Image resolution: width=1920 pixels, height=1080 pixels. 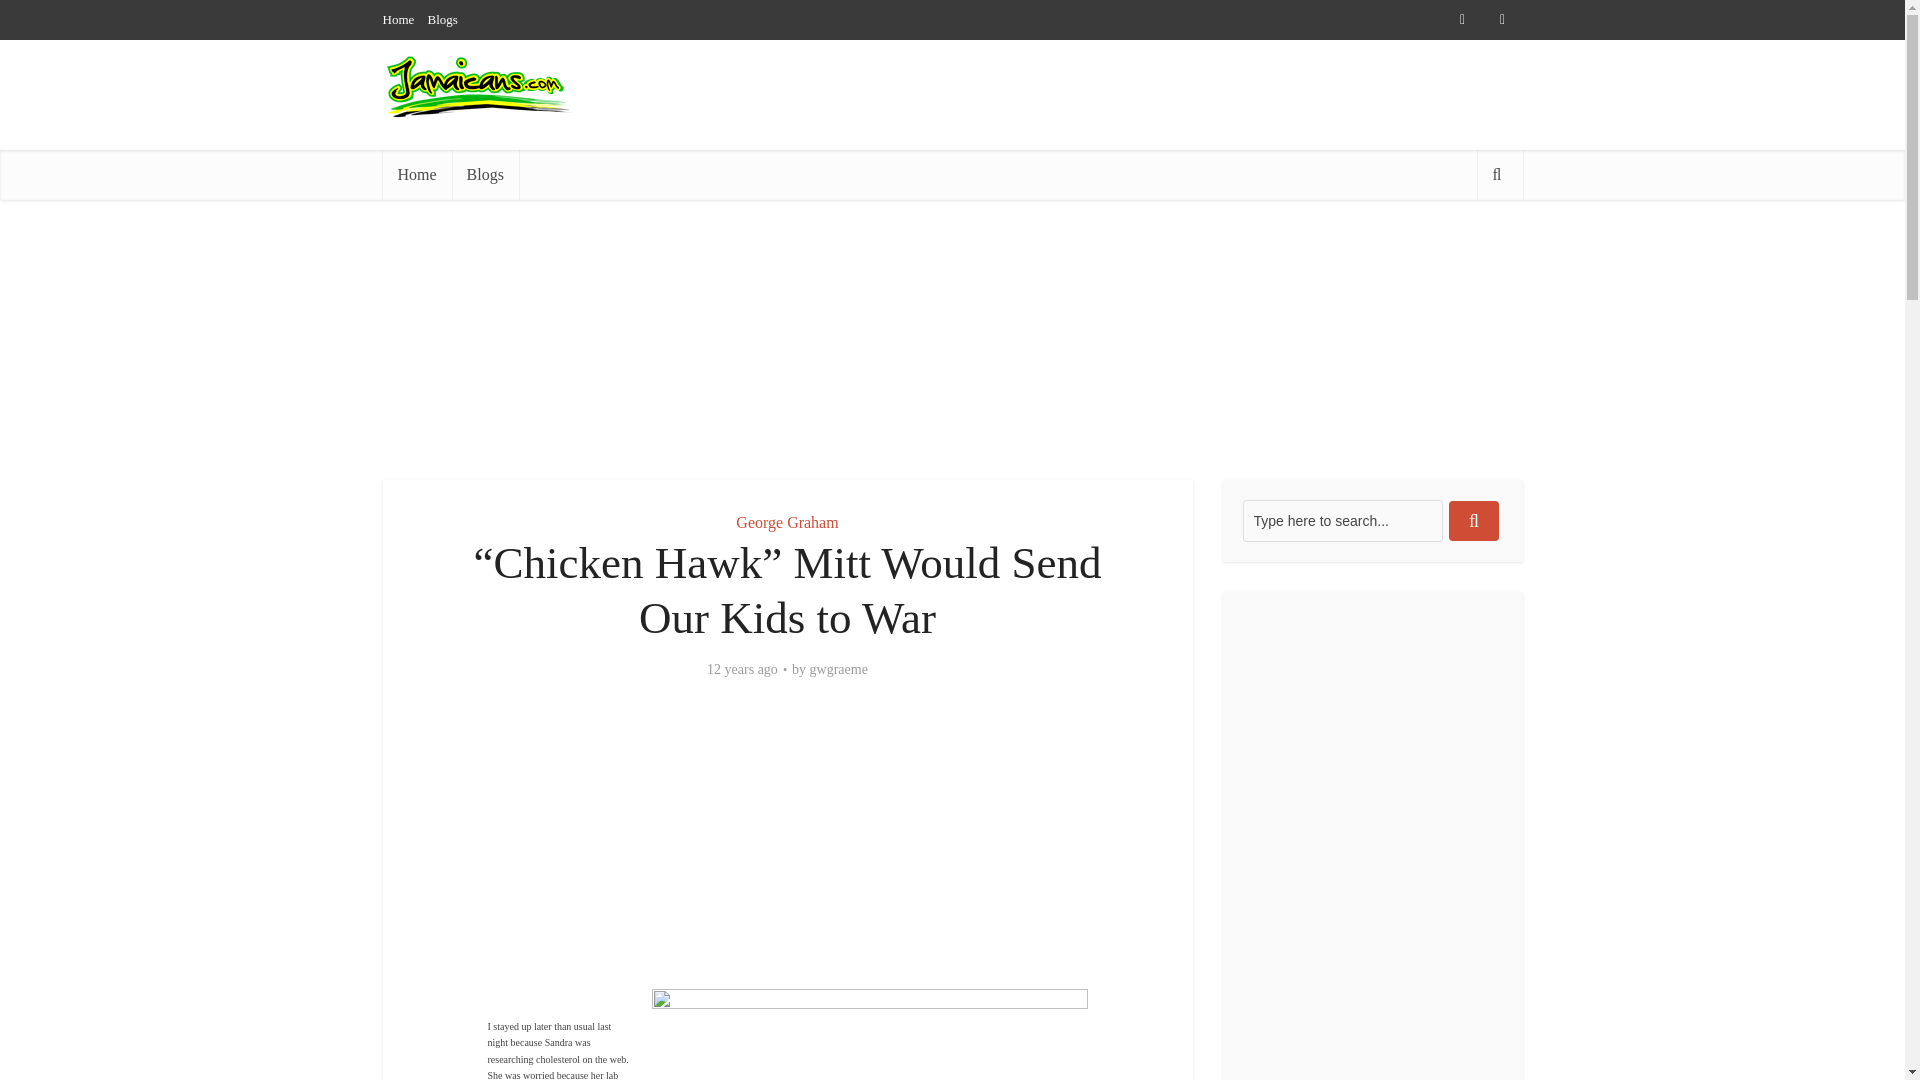 What do you see at coordinates (398, 19) in the screenshot?
I see `Home` at bounding box center [398, 19].